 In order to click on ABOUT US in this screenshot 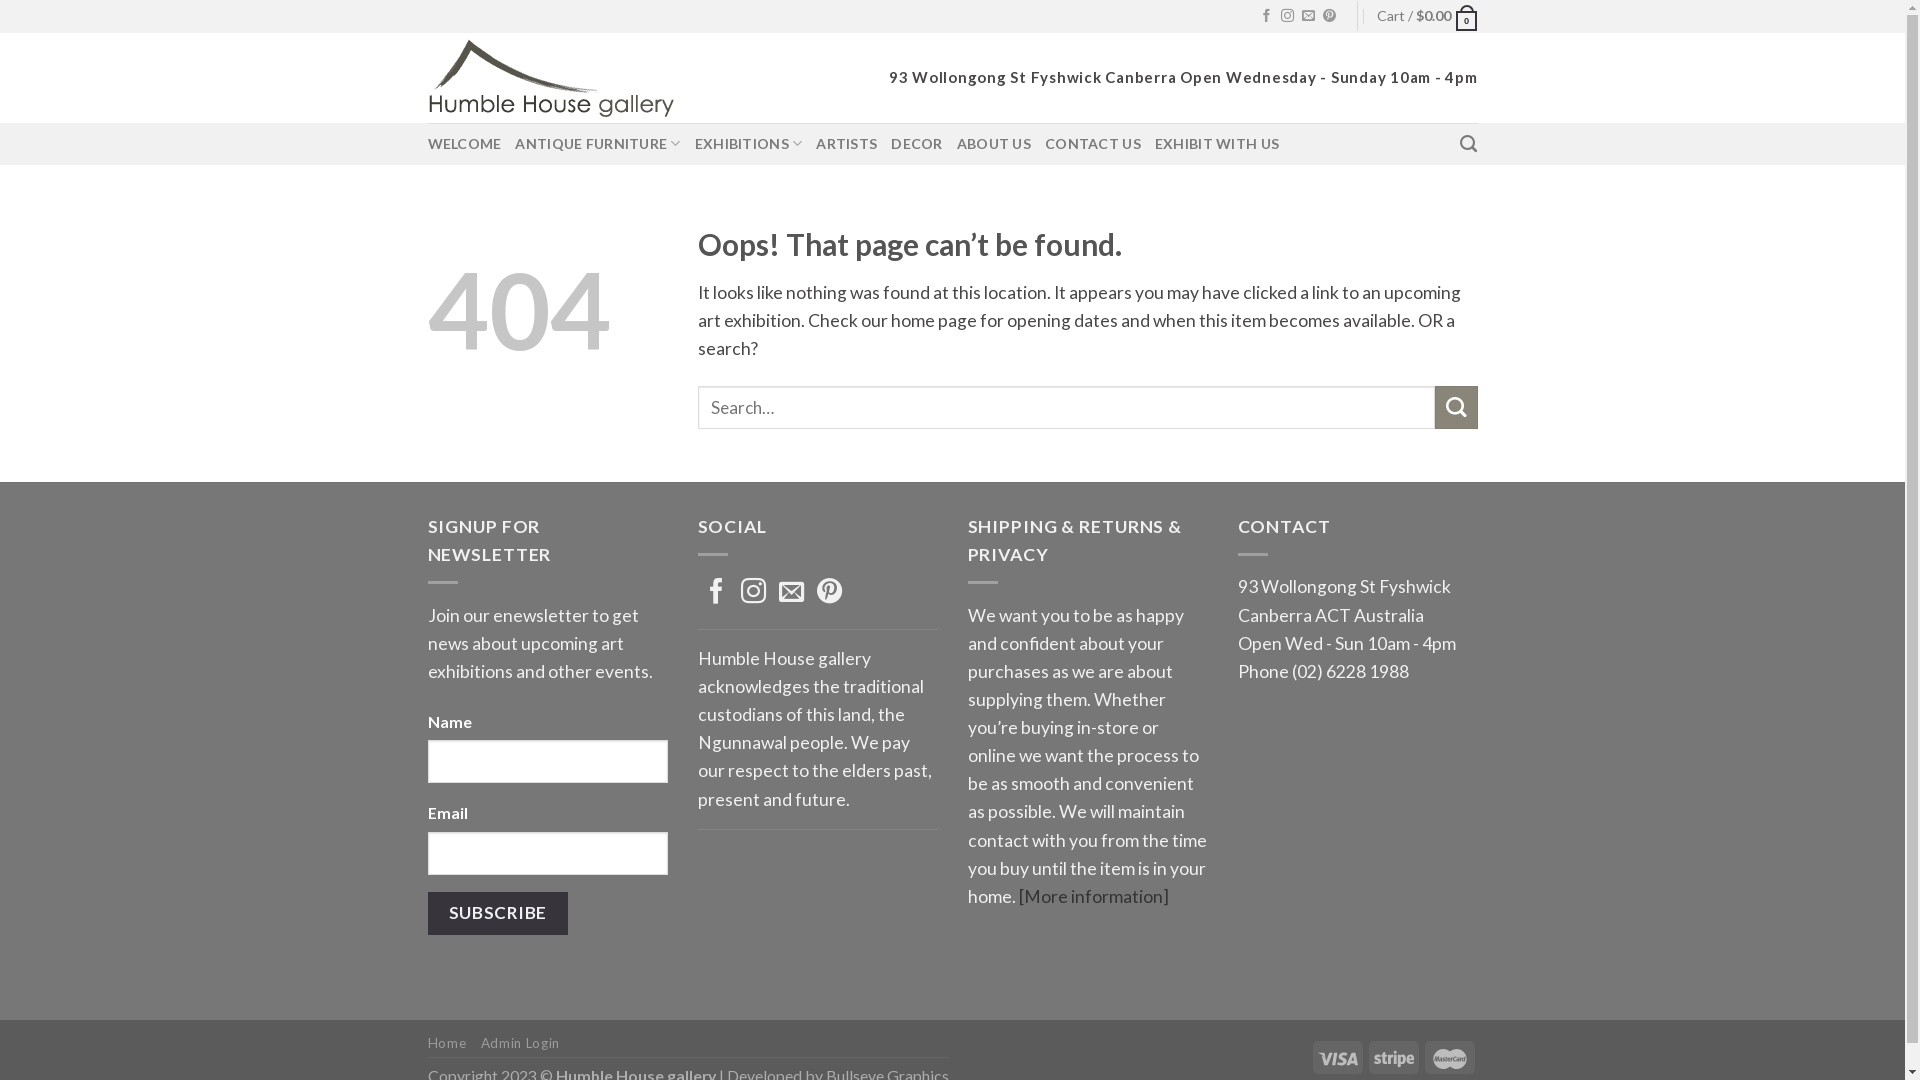, I will do `click(994, 144)`.